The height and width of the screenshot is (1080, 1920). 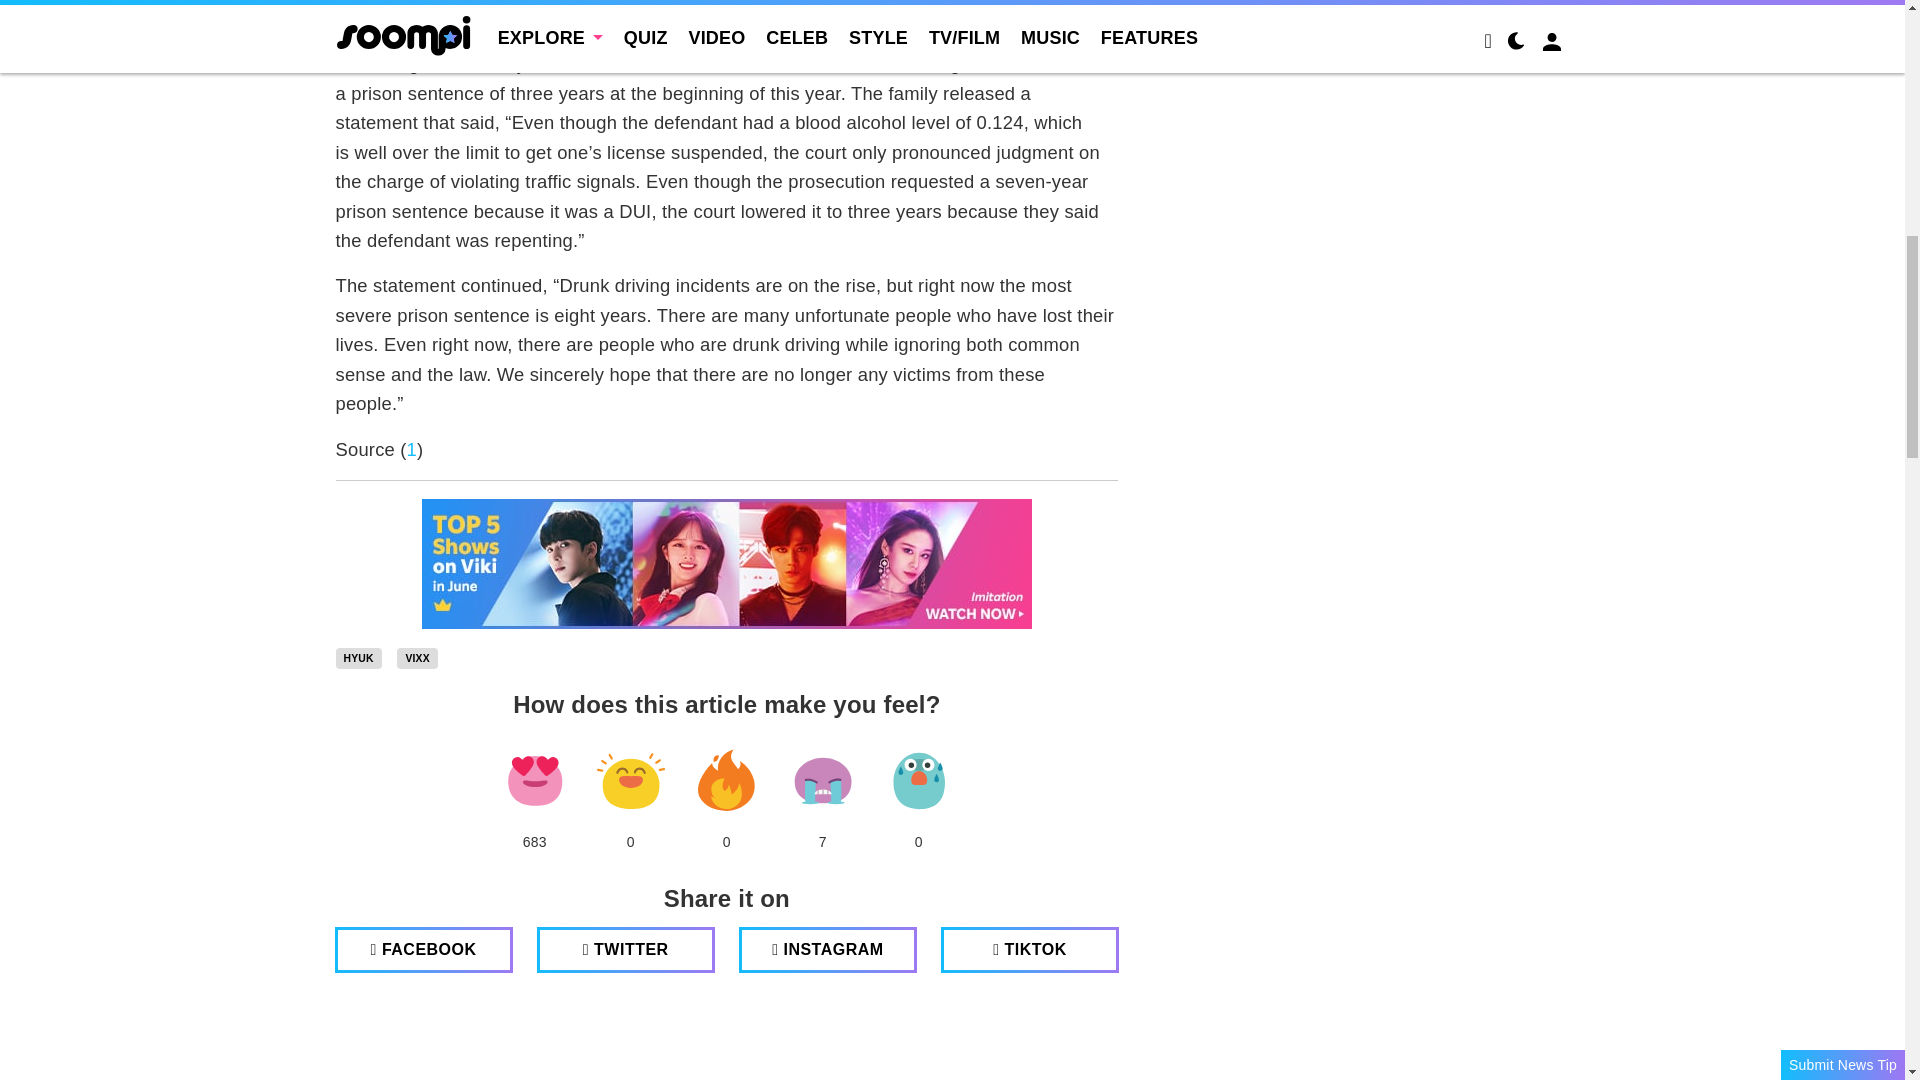 I want to click on OMG, so click(x=918, y=780).